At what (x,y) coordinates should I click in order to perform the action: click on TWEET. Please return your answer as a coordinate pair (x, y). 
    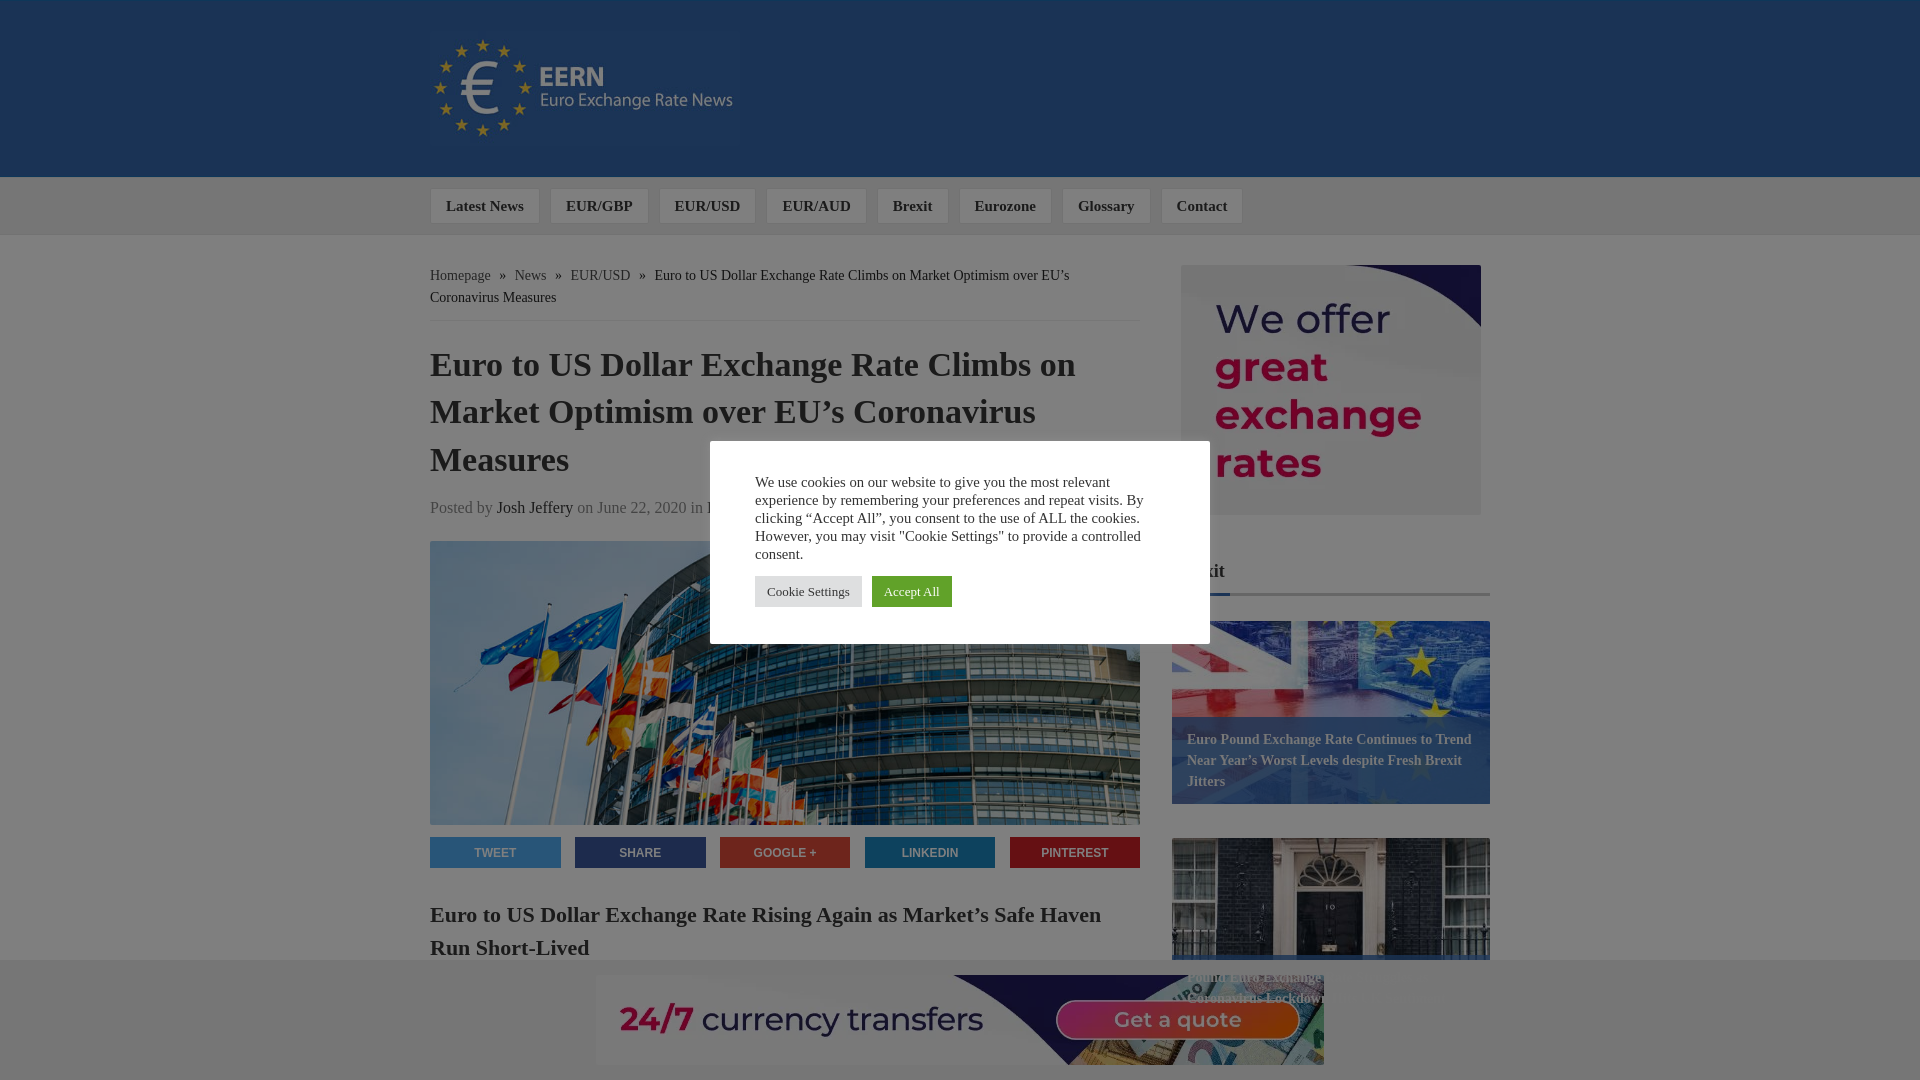
    Looking at the image, I should click on (495, 852).